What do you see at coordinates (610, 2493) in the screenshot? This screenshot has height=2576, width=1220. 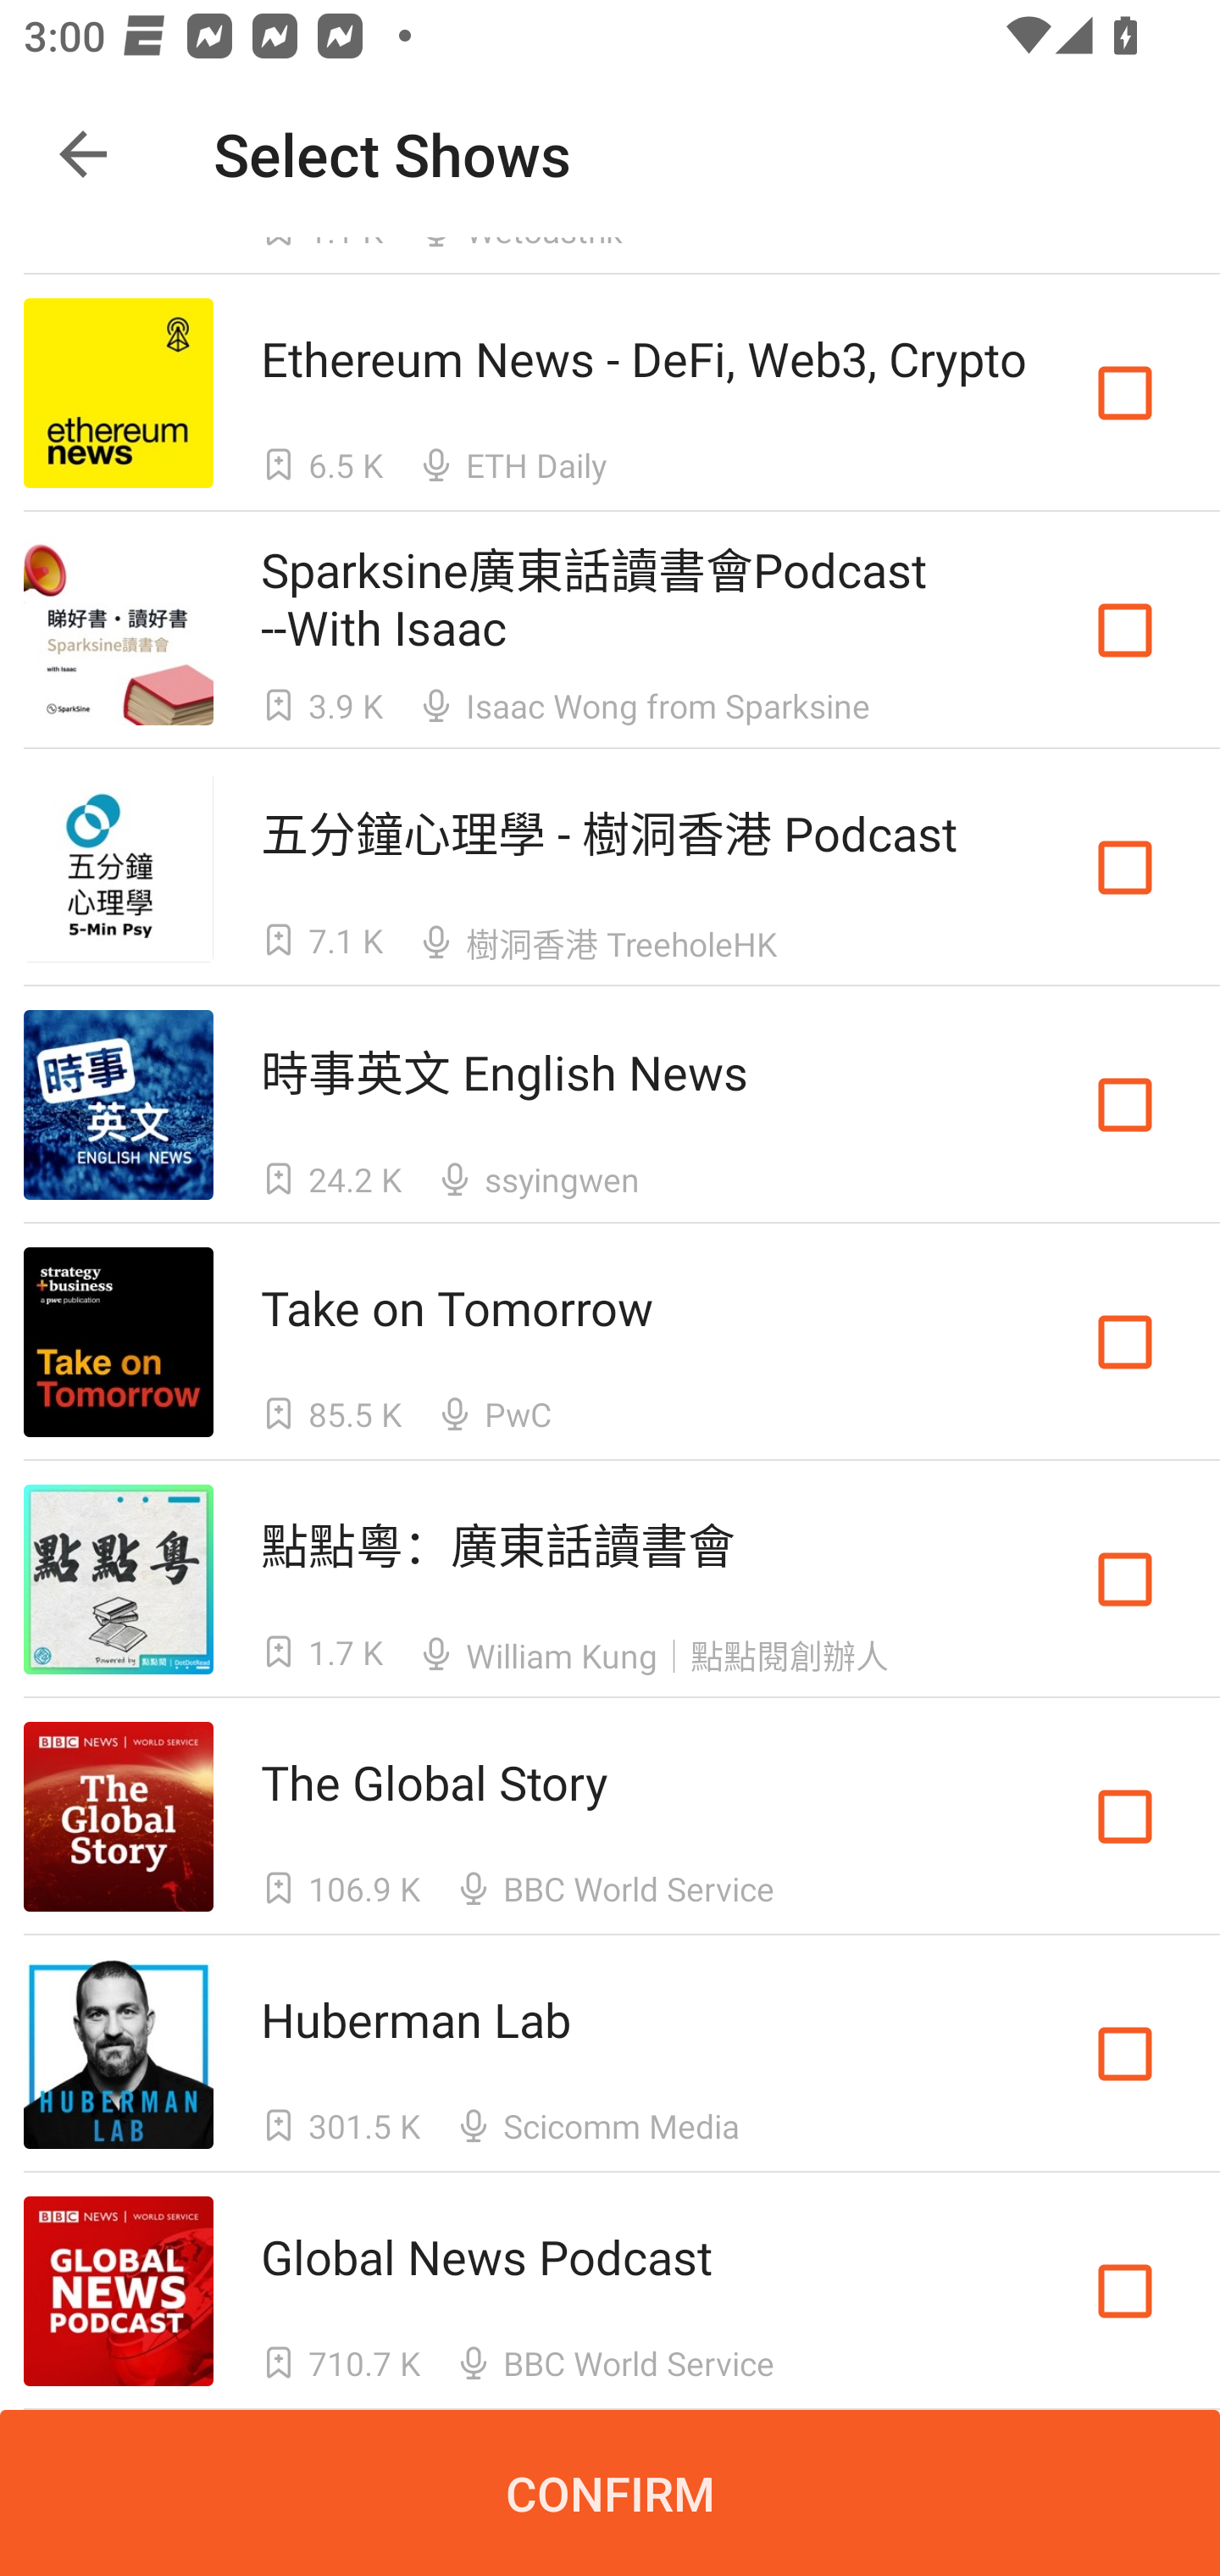 I see `CONFIRM` at bounding box center [610, 2493].